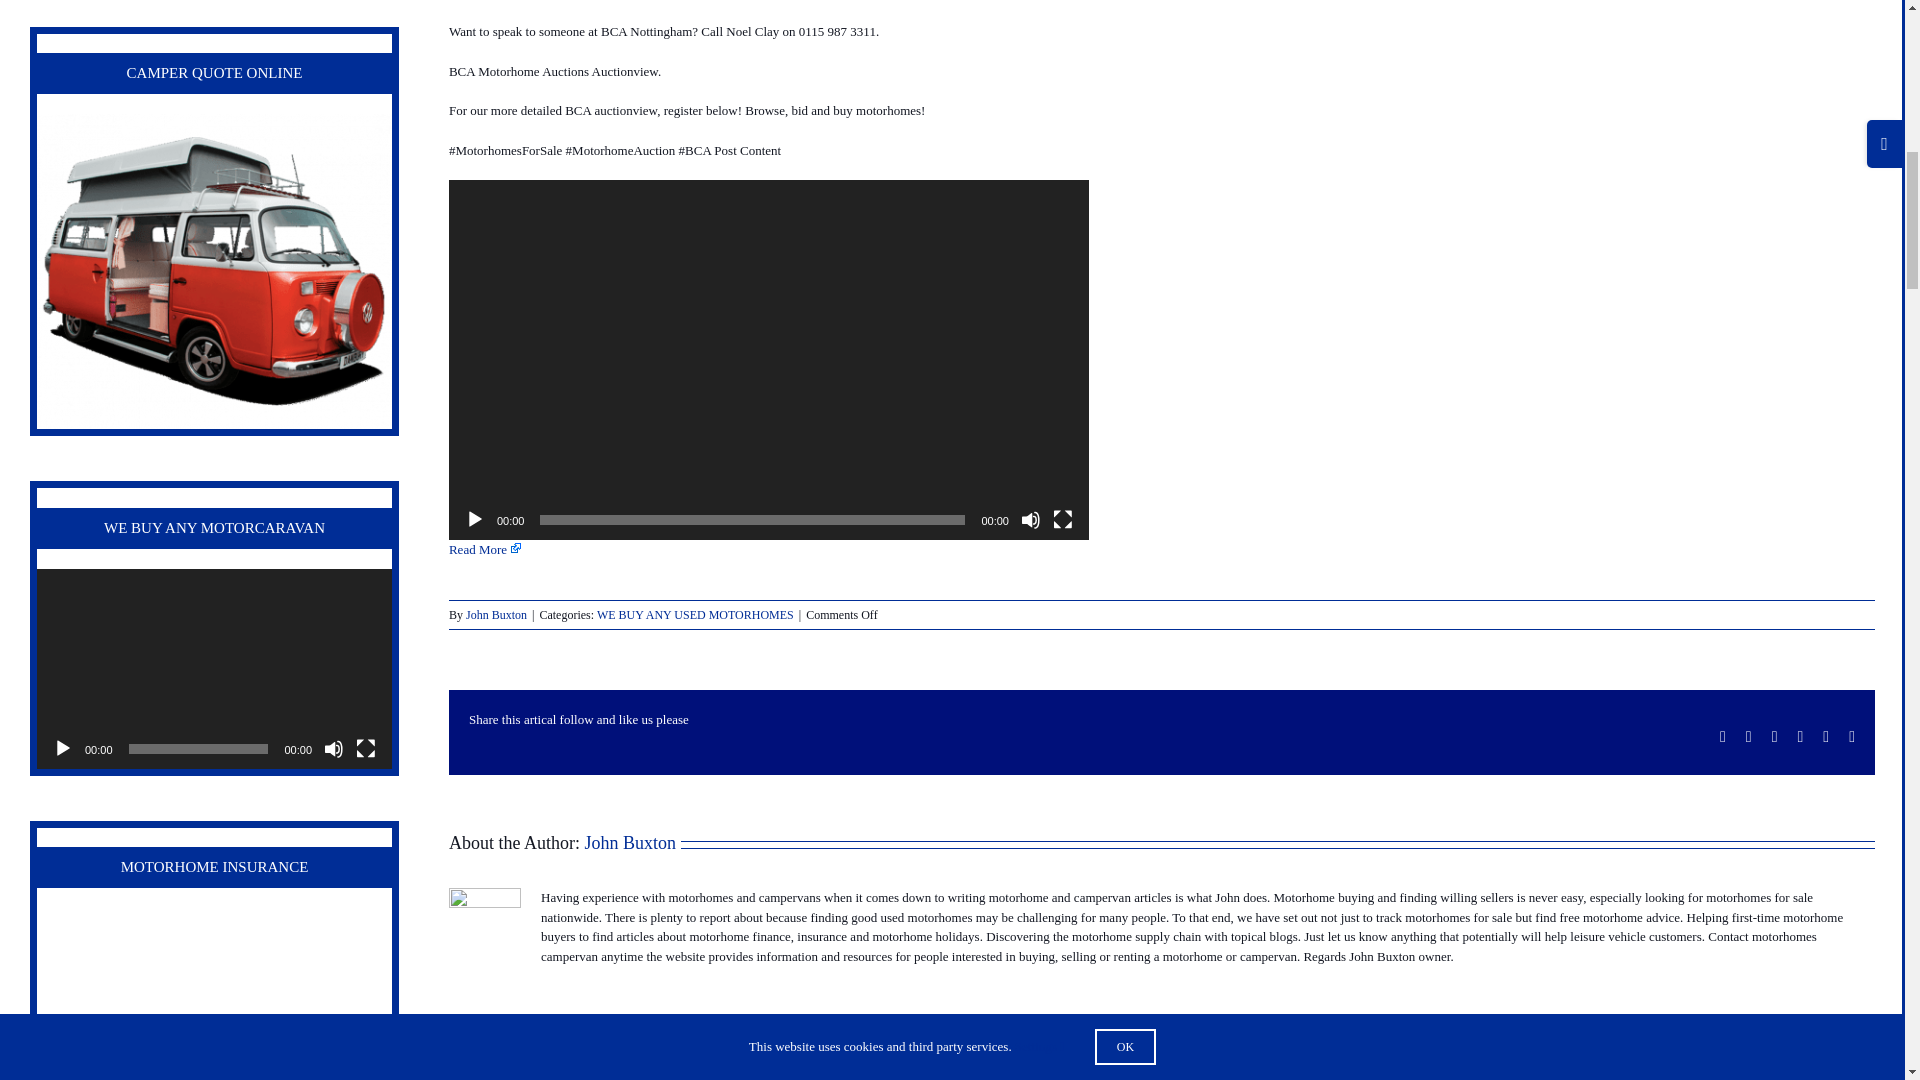 This screenshot has height=1080, width=1920. What do you see at coordinates (474, 520) in the screenshot?
I see `Play` at bounding box center [474, 520].